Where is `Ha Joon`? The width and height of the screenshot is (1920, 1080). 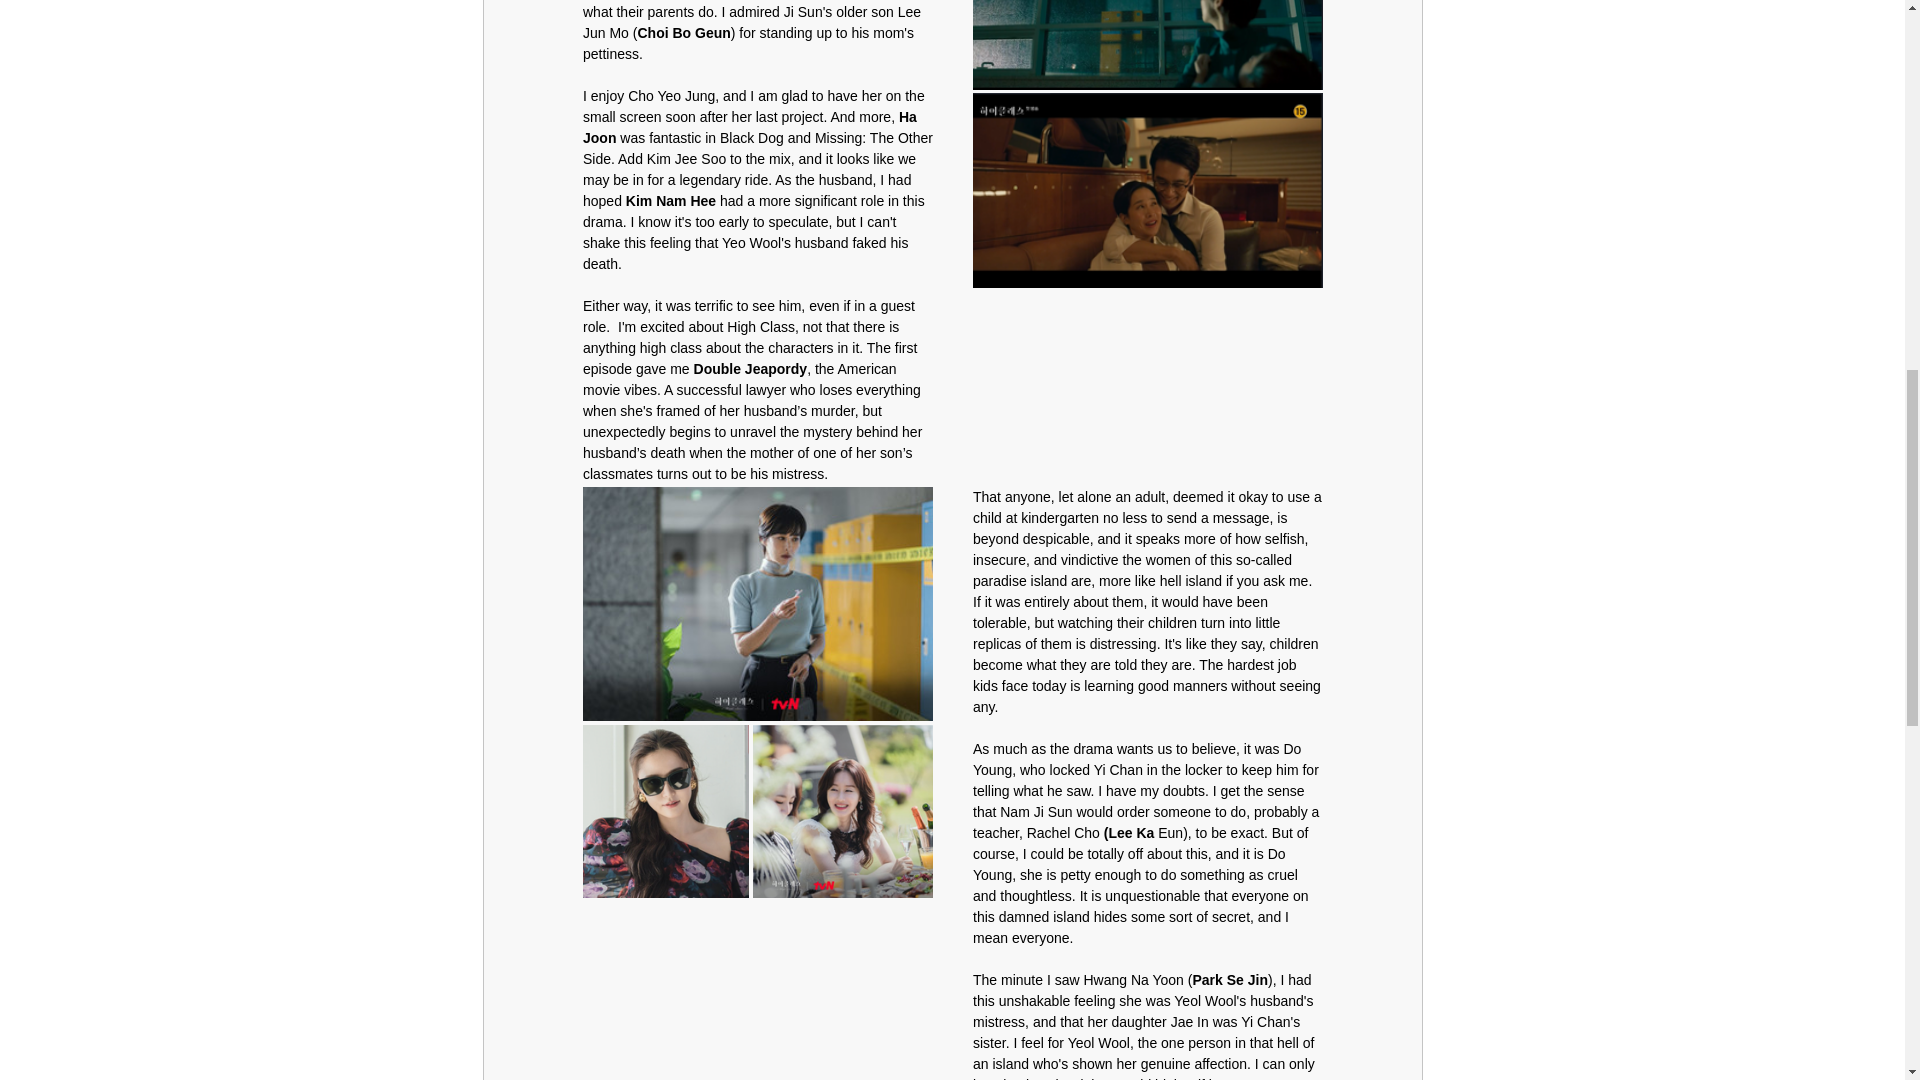
Ha Joon is located at coordinates (750, 127).